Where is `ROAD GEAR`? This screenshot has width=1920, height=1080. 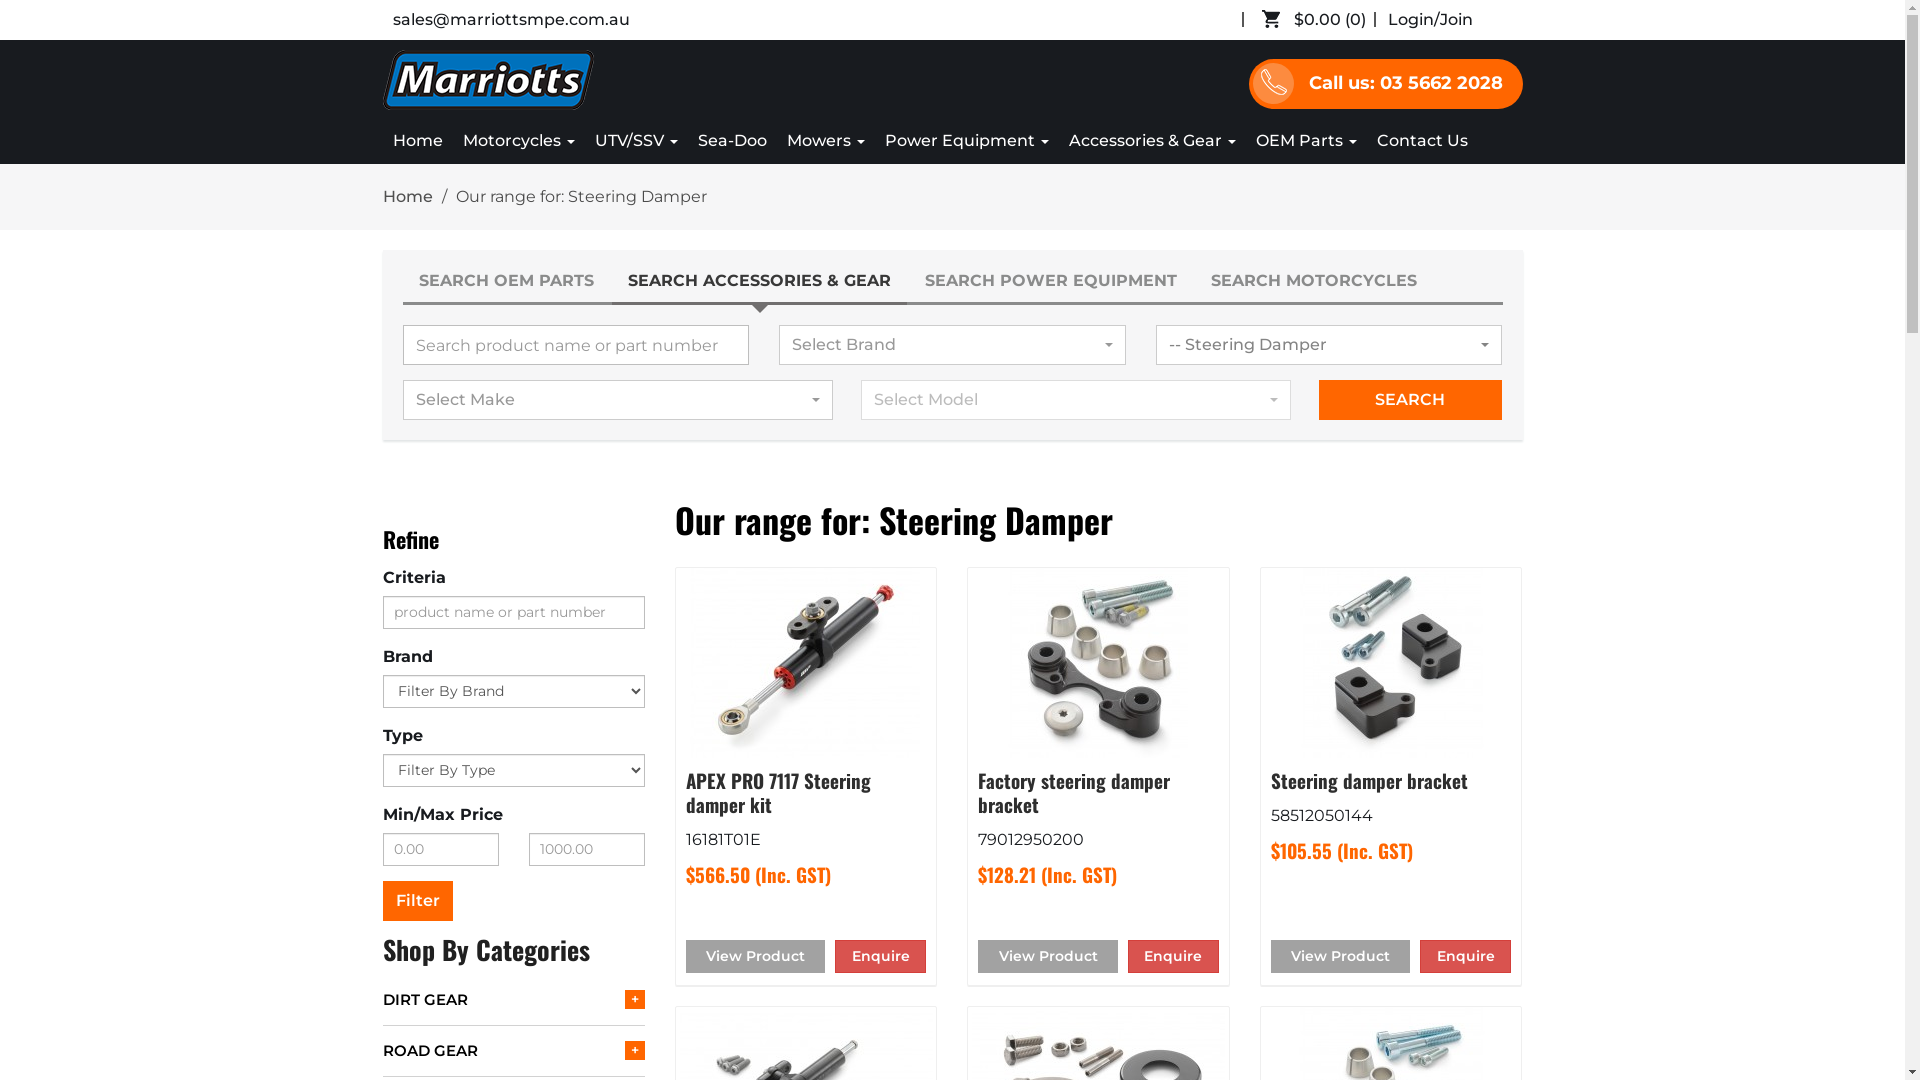
ROAD GEAR is located at coordinates (514, 1051).